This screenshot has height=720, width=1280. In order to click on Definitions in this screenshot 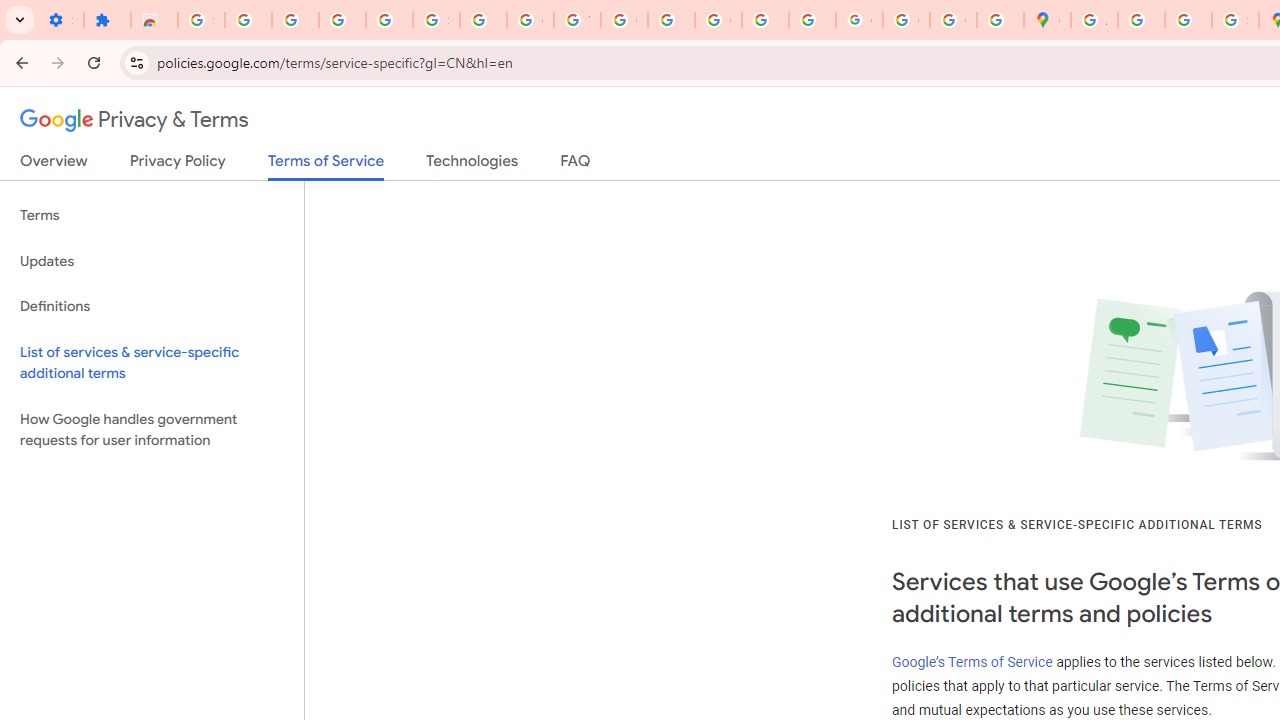, I will do `click(152, 306)`.